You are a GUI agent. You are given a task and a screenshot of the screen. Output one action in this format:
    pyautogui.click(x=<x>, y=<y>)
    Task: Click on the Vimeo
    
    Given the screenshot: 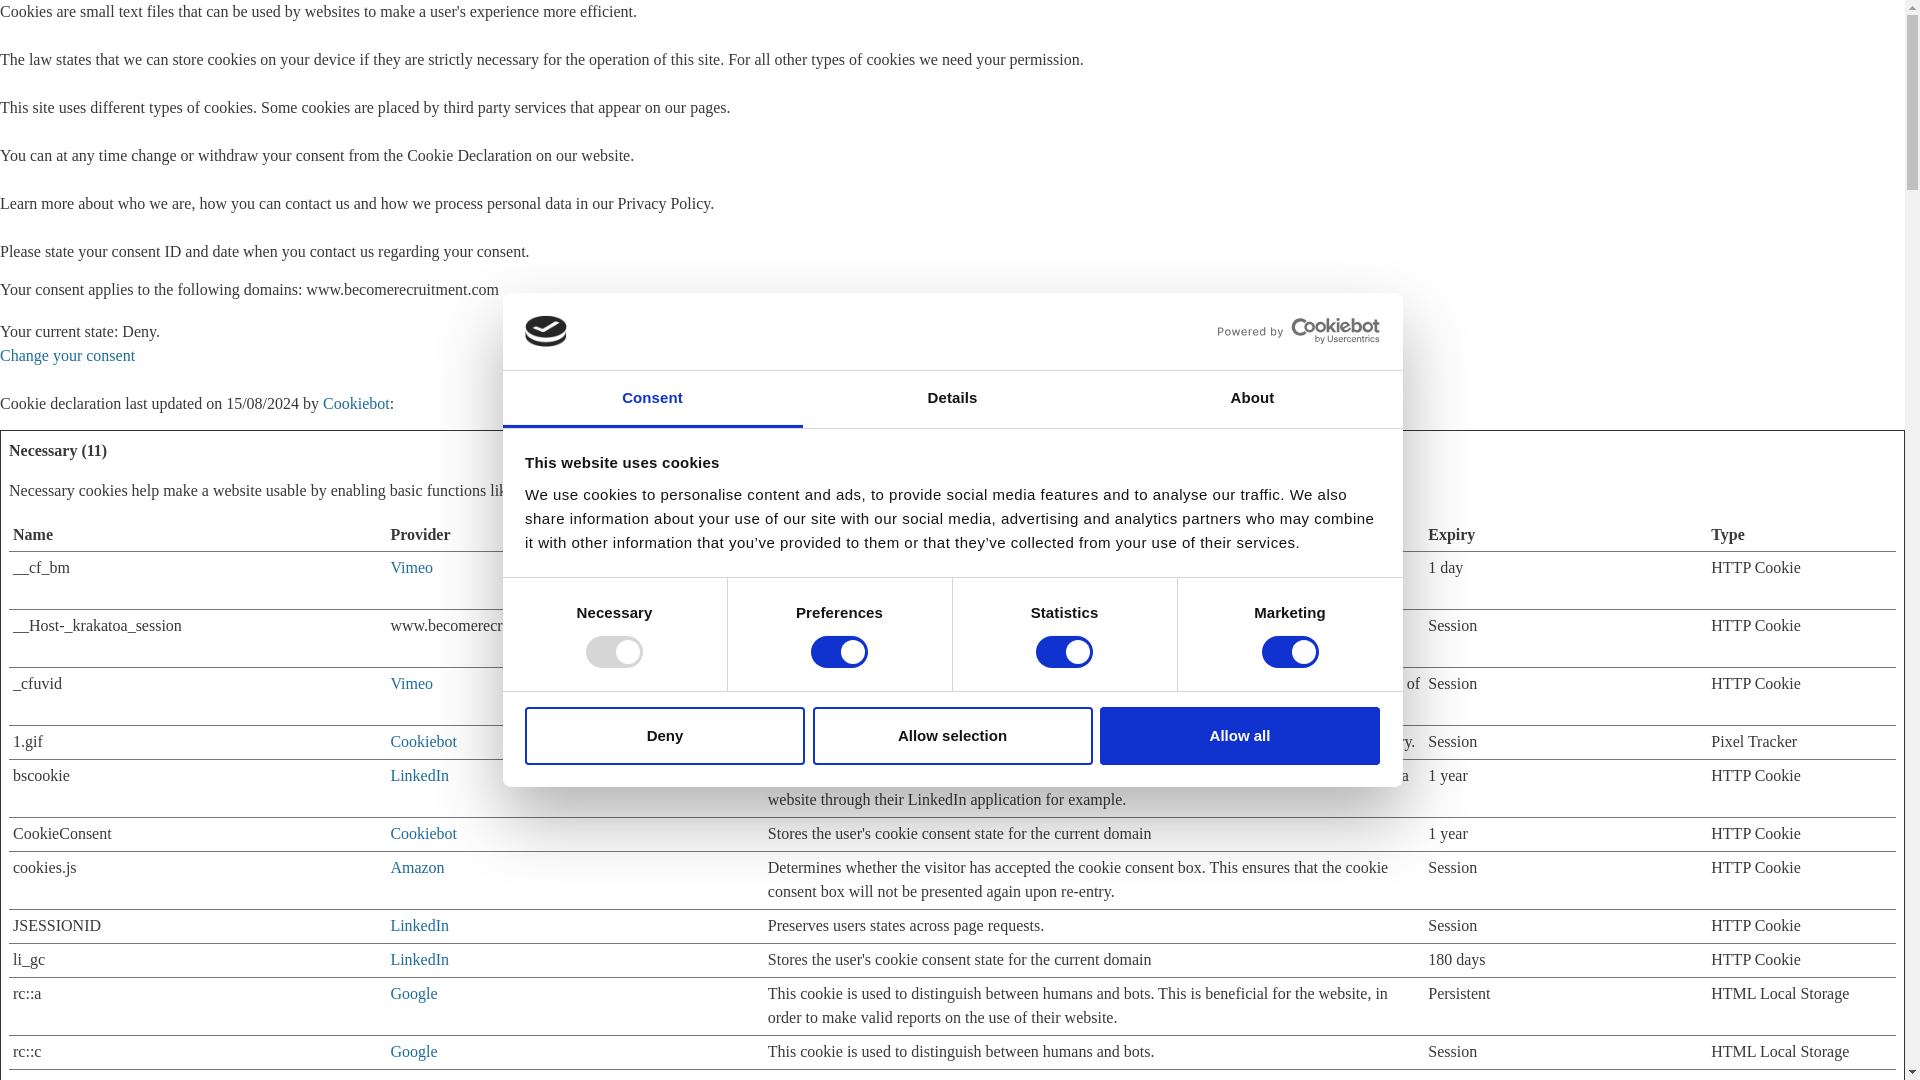 What is the action you would take?
    pyautogui.click(x=411, y=684)
    